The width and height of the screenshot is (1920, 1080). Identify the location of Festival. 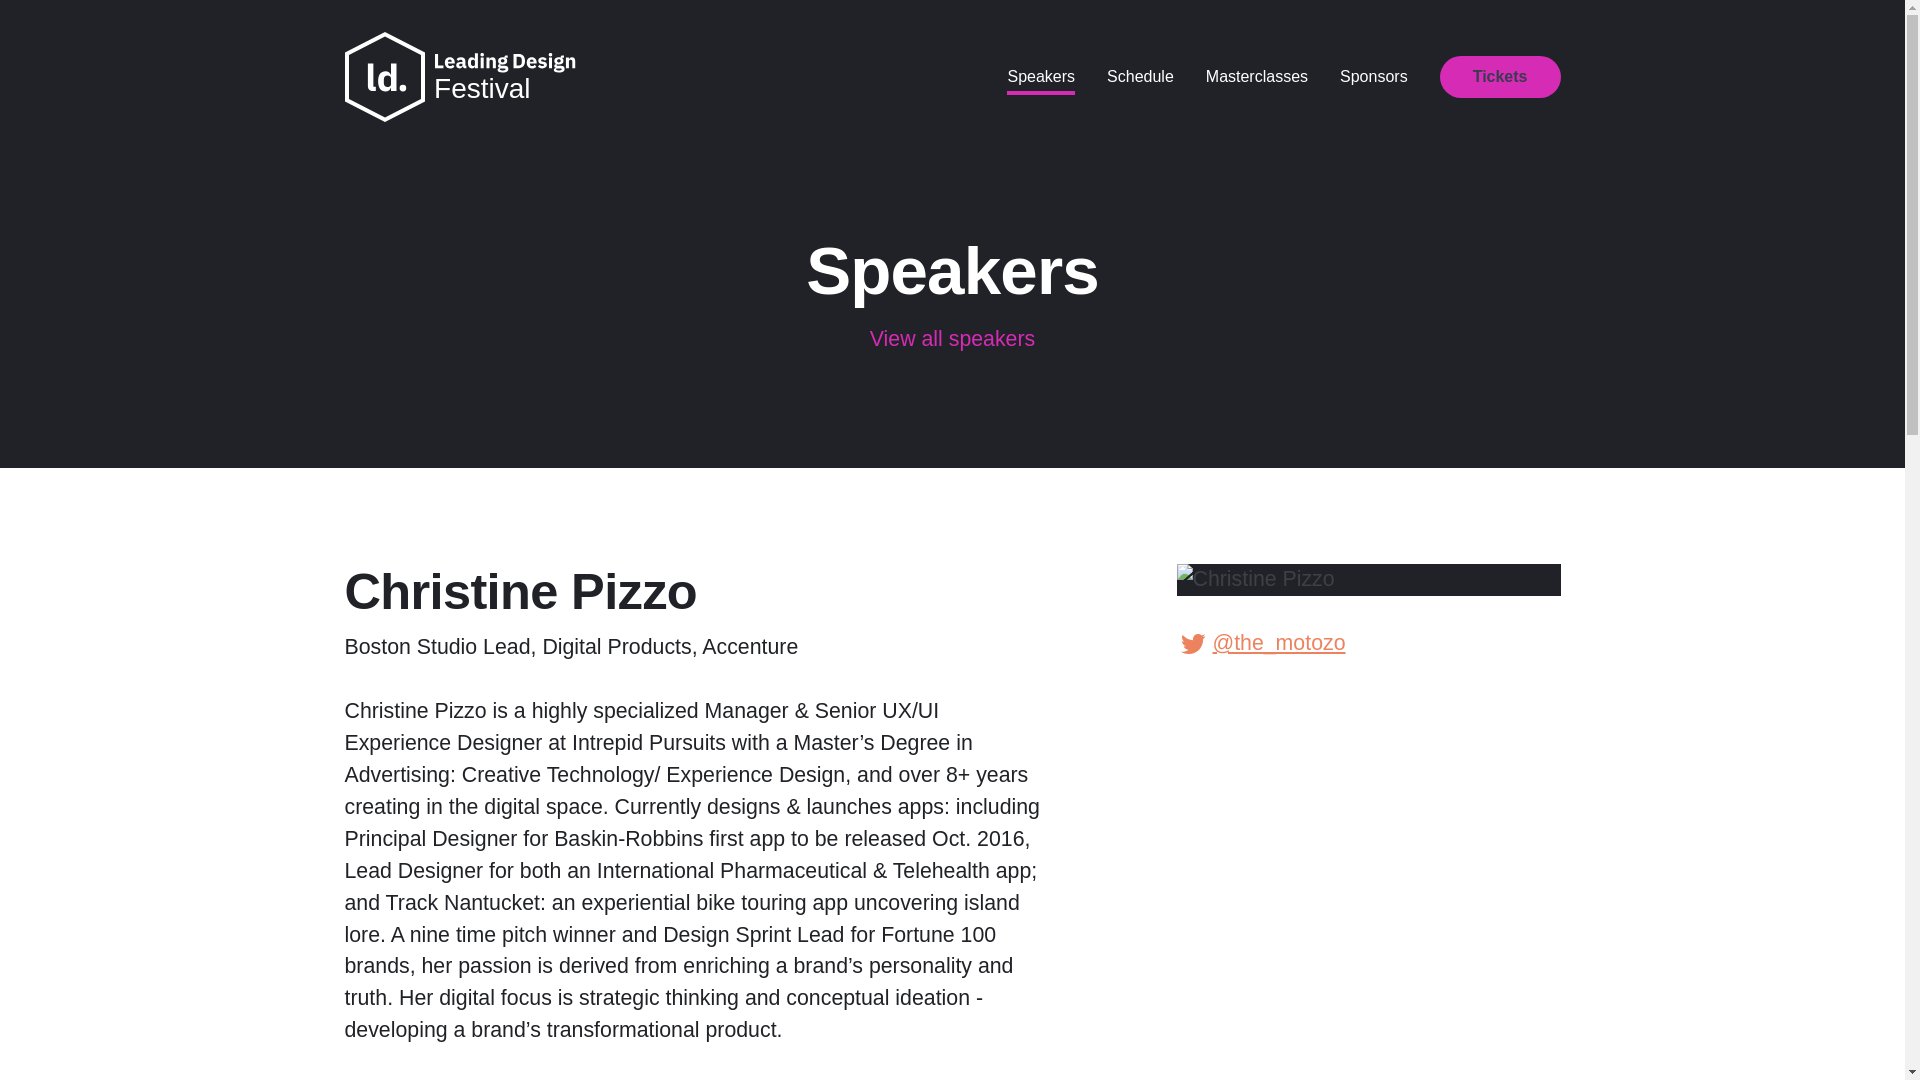
(481, 88).